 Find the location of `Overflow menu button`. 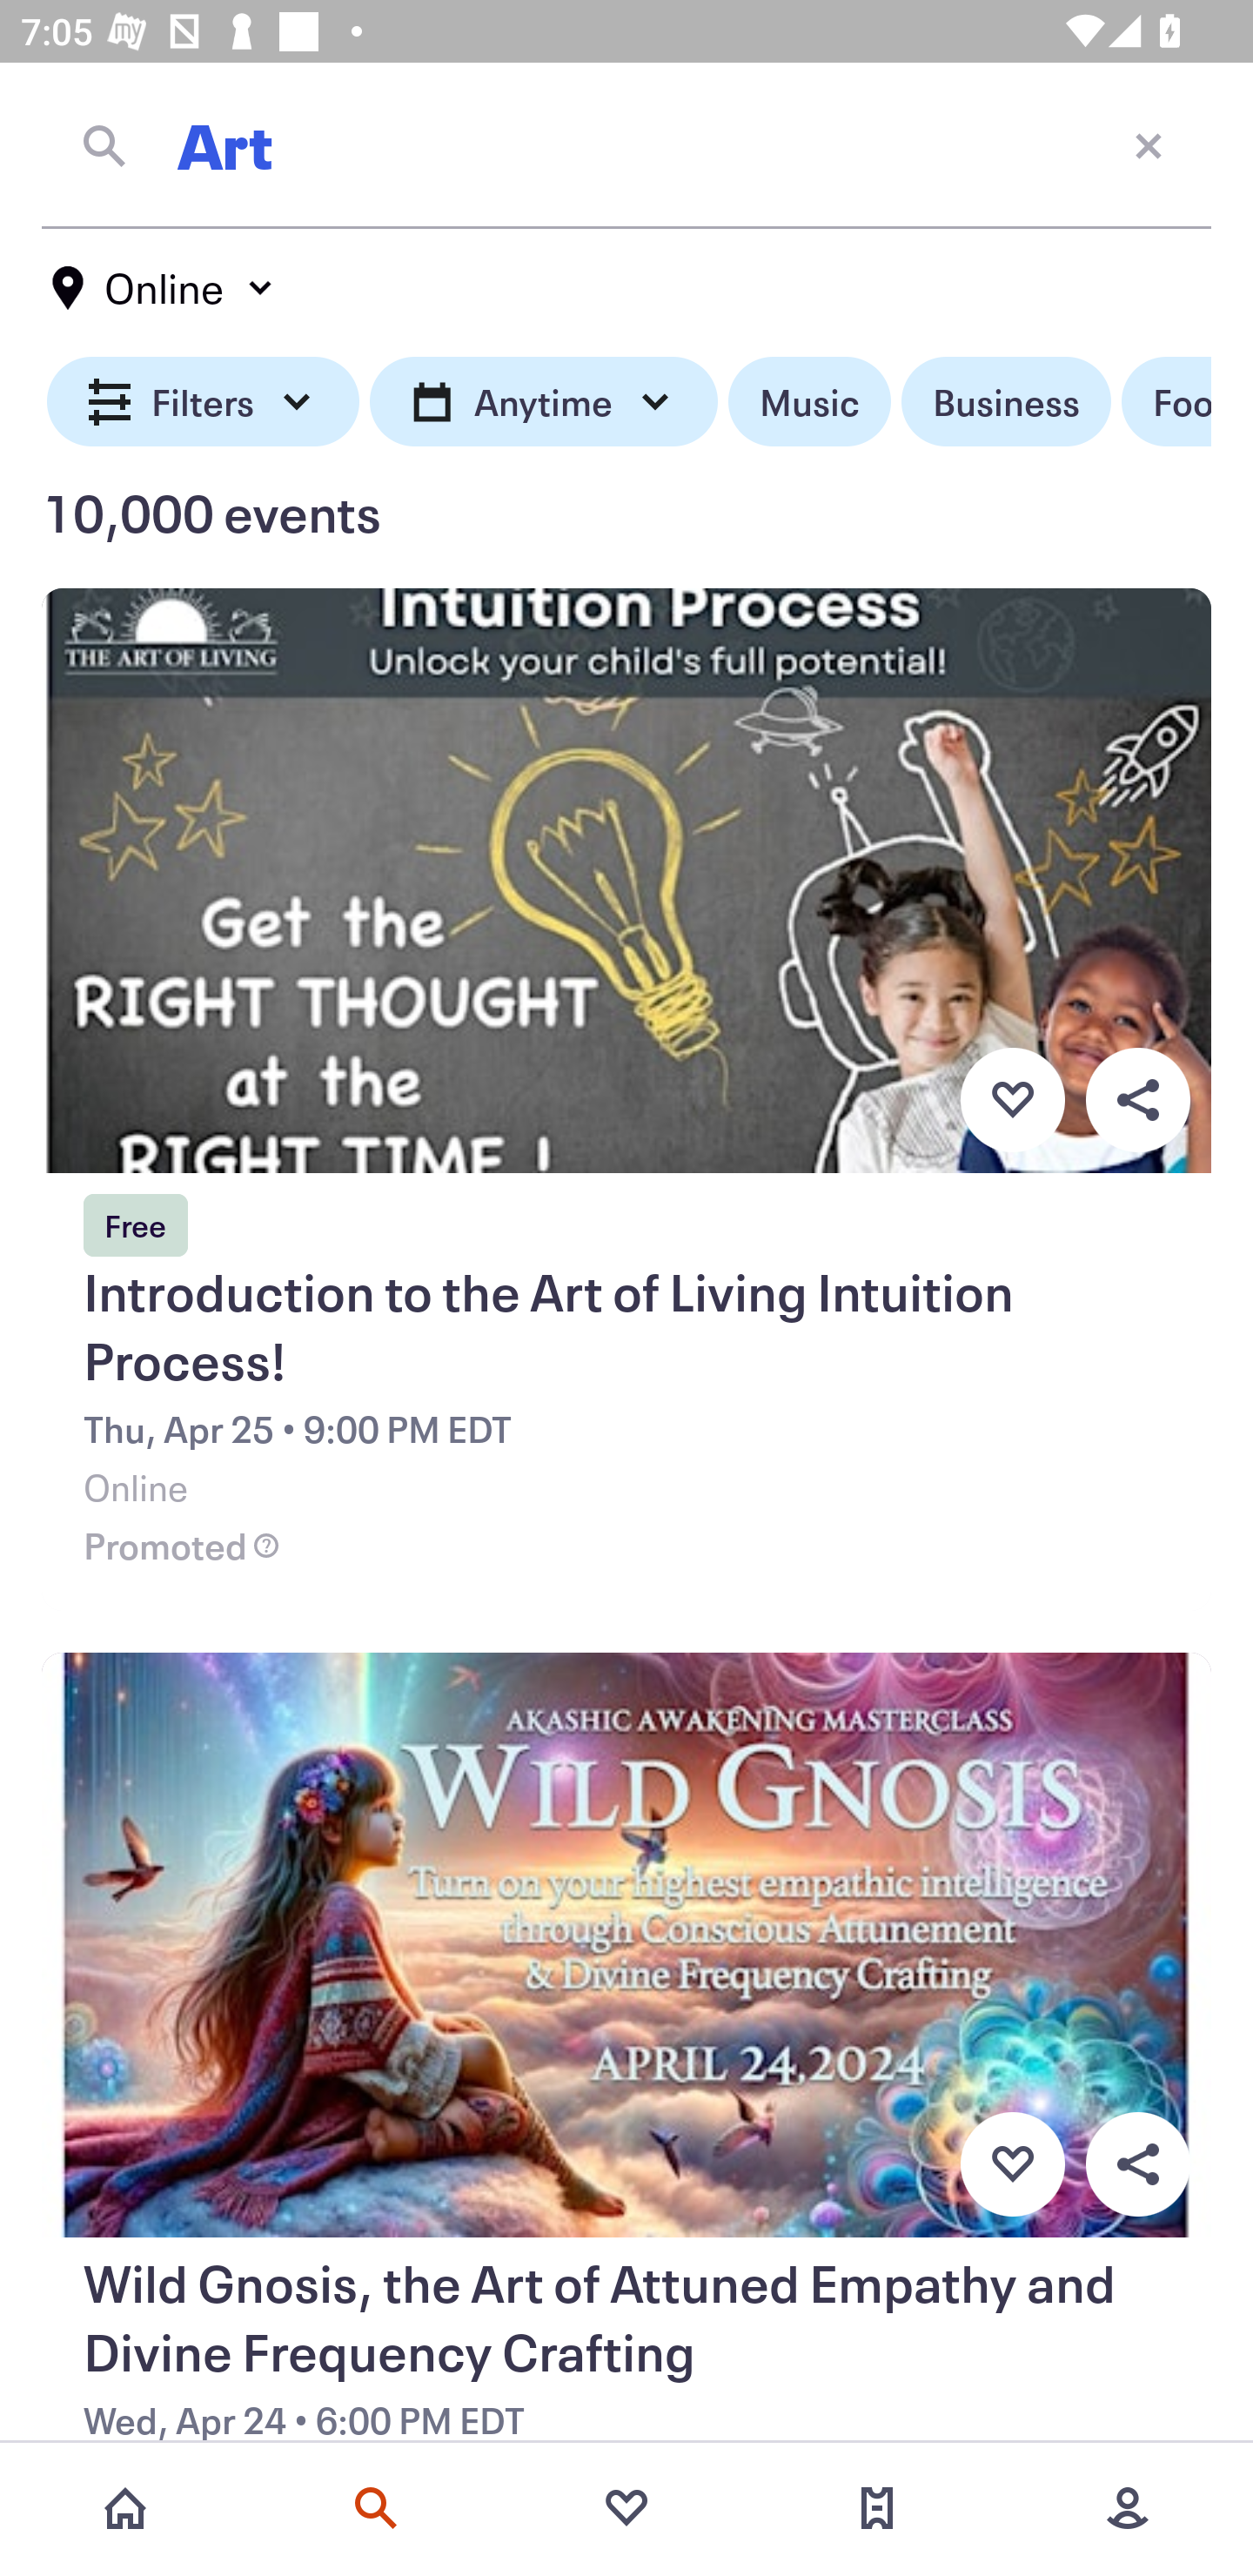

Overflow menu button is located at coordinates (1137, 2165).